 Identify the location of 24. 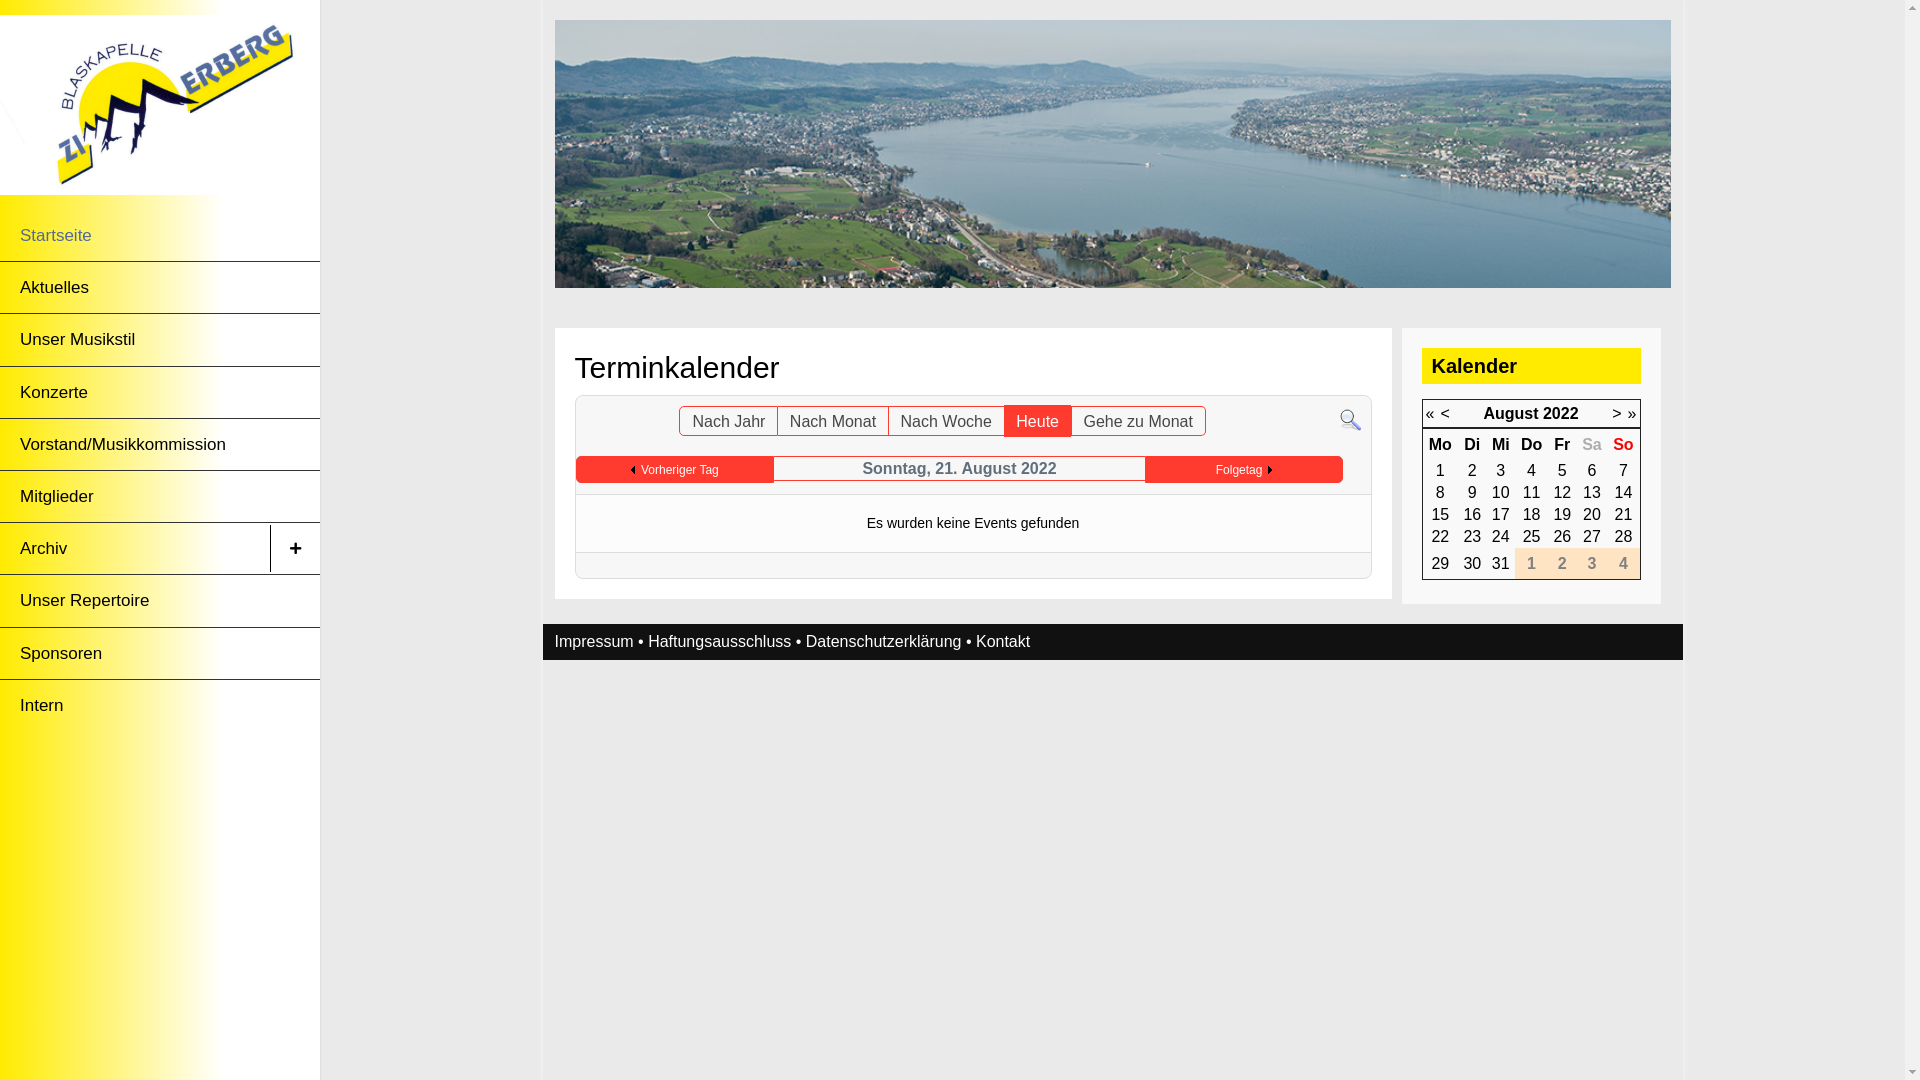
(1501, 536).